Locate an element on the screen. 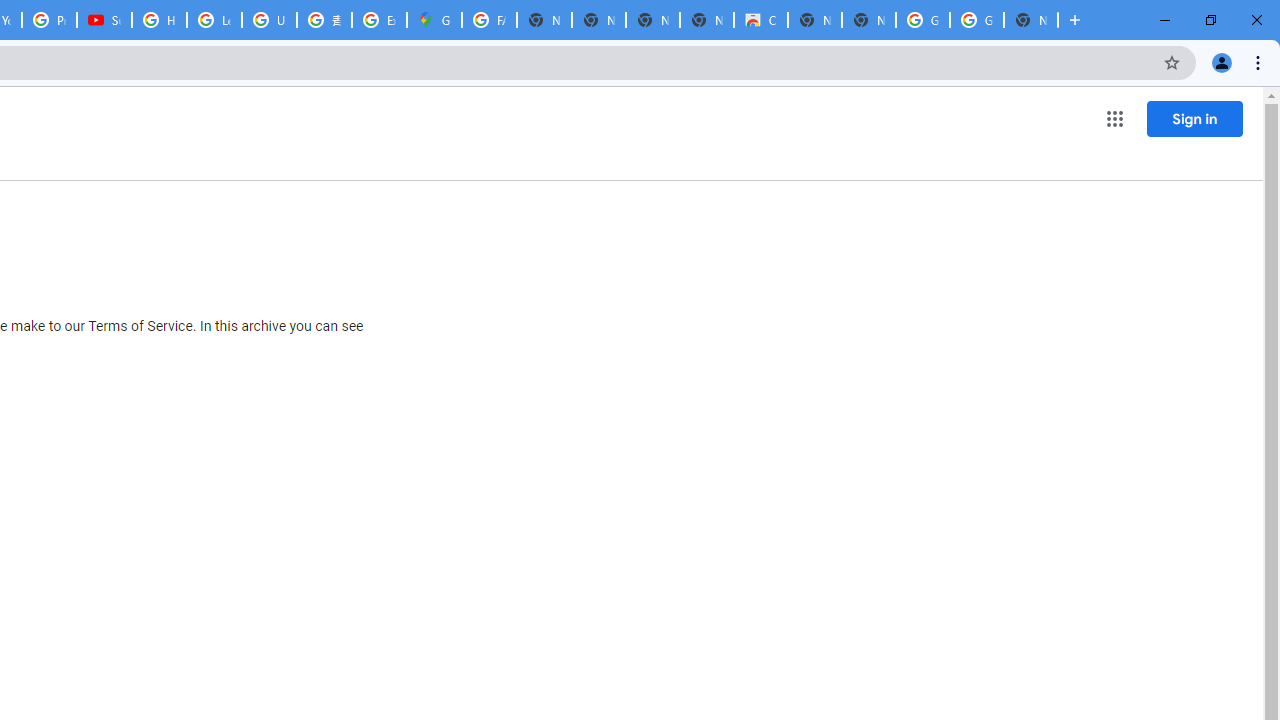 Image resolution: width=1280 pixels, height=720 pixels. Google Images is located at coordinates (976, 20).